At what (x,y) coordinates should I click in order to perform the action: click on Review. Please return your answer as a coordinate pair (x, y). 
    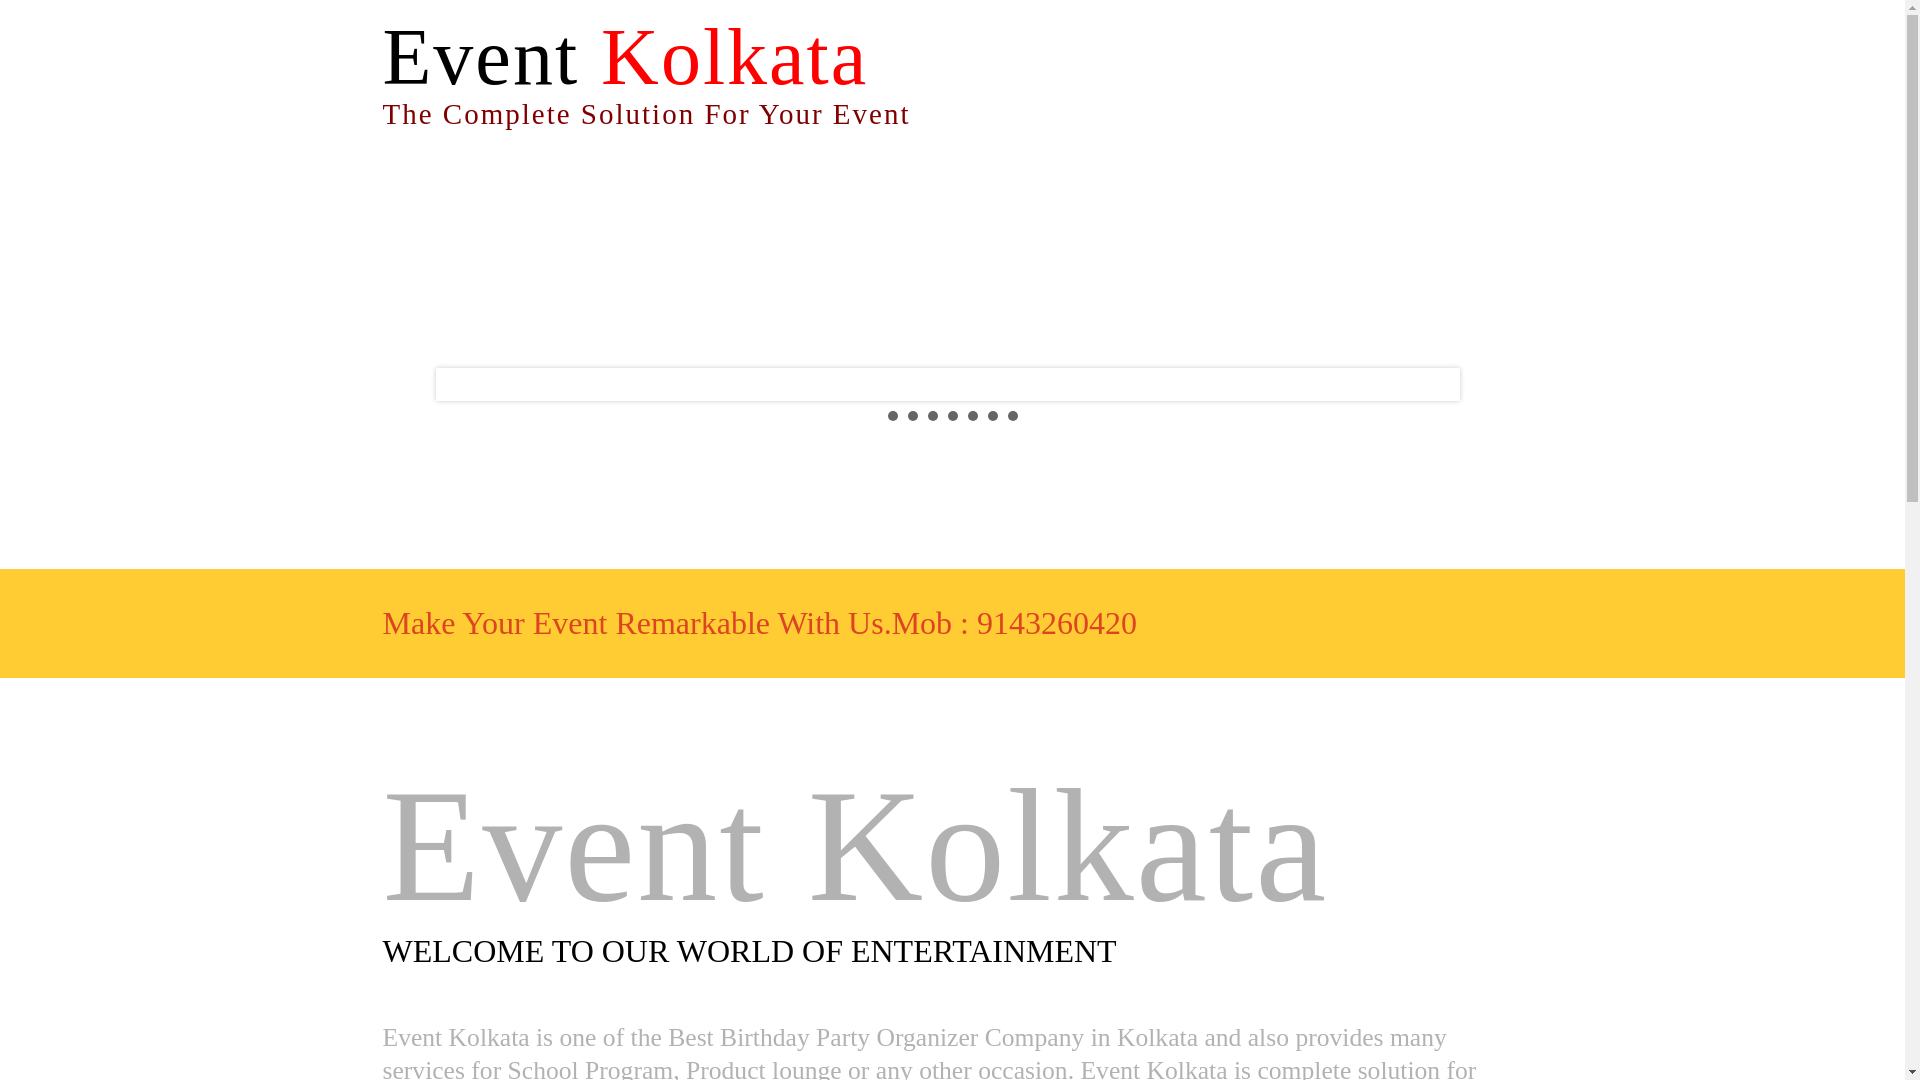
    Looking at the image, I should click on (1298, 199).